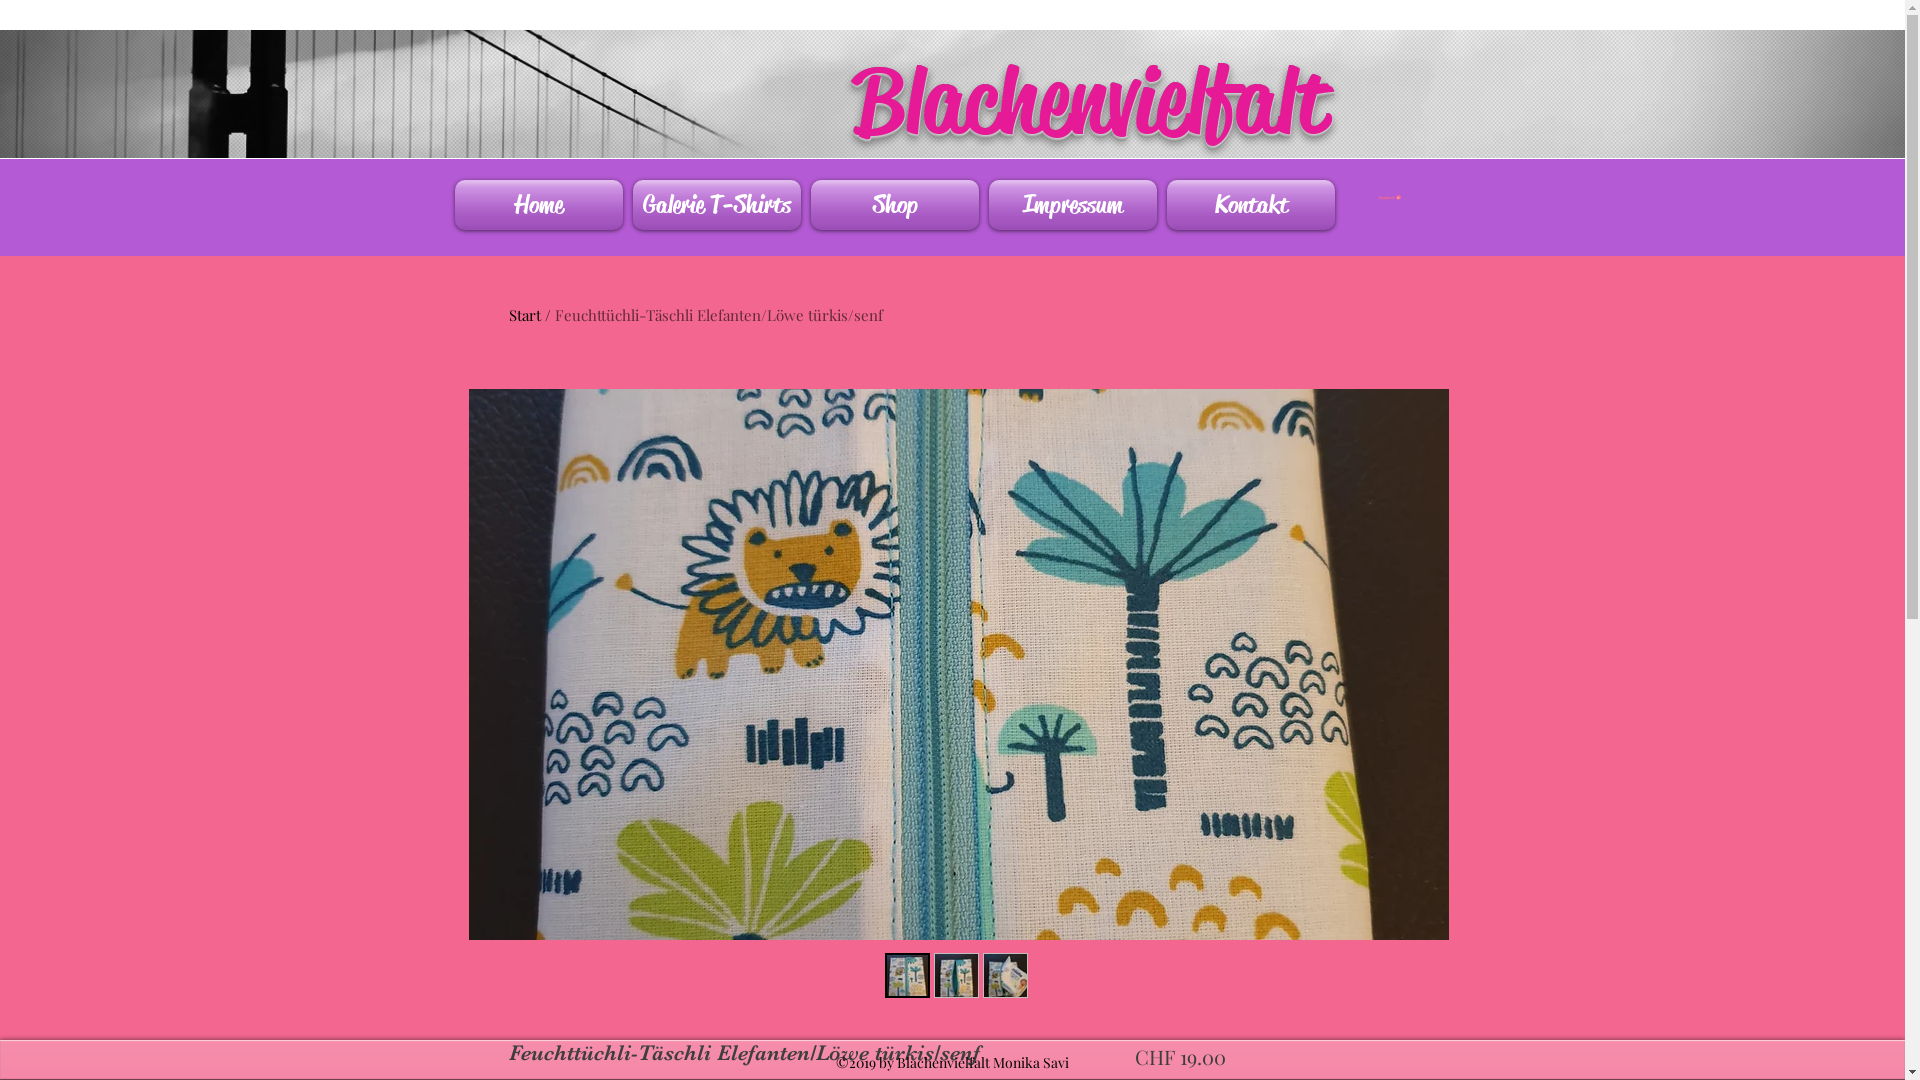 The image size is (1920, 1080). Describe the element at coordinates (1072, 205) in the screenshot. I see `Impressum` at that location.